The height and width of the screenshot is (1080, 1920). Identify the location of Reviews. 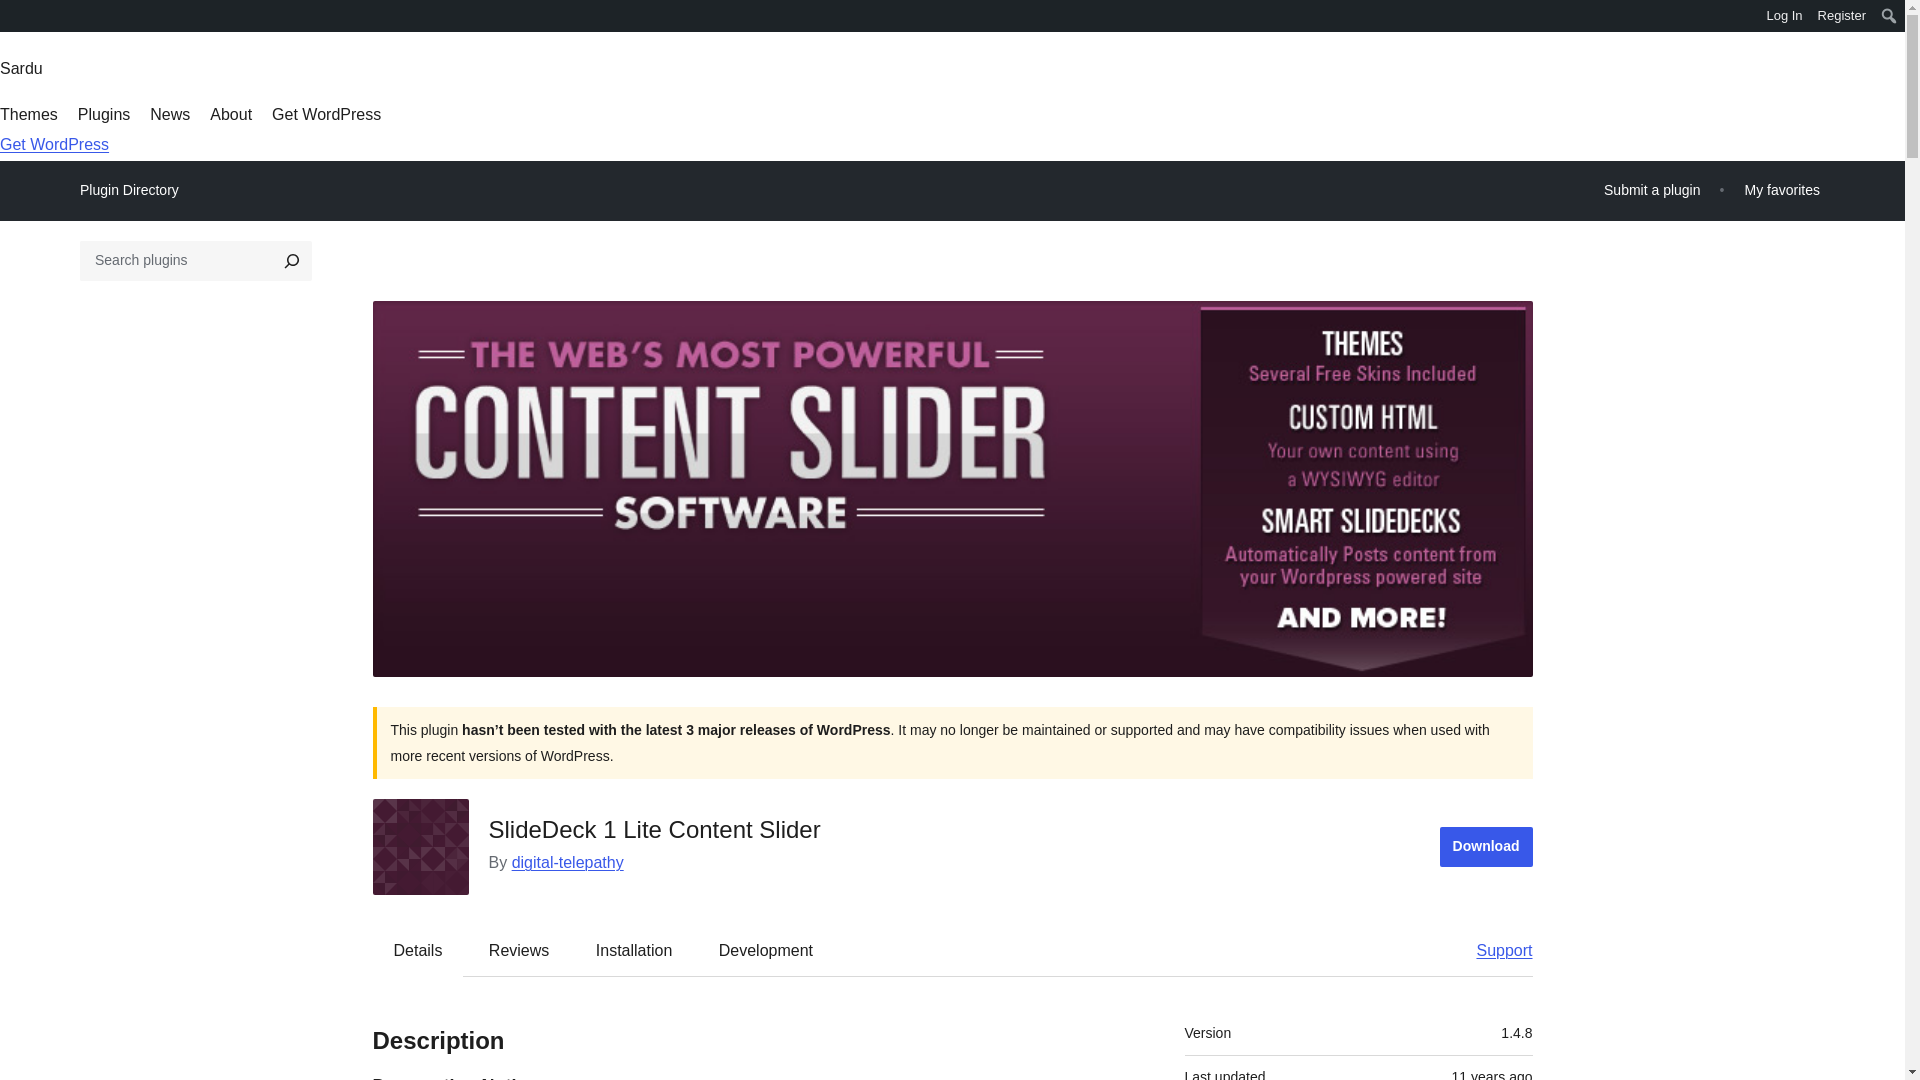
(518, 950).